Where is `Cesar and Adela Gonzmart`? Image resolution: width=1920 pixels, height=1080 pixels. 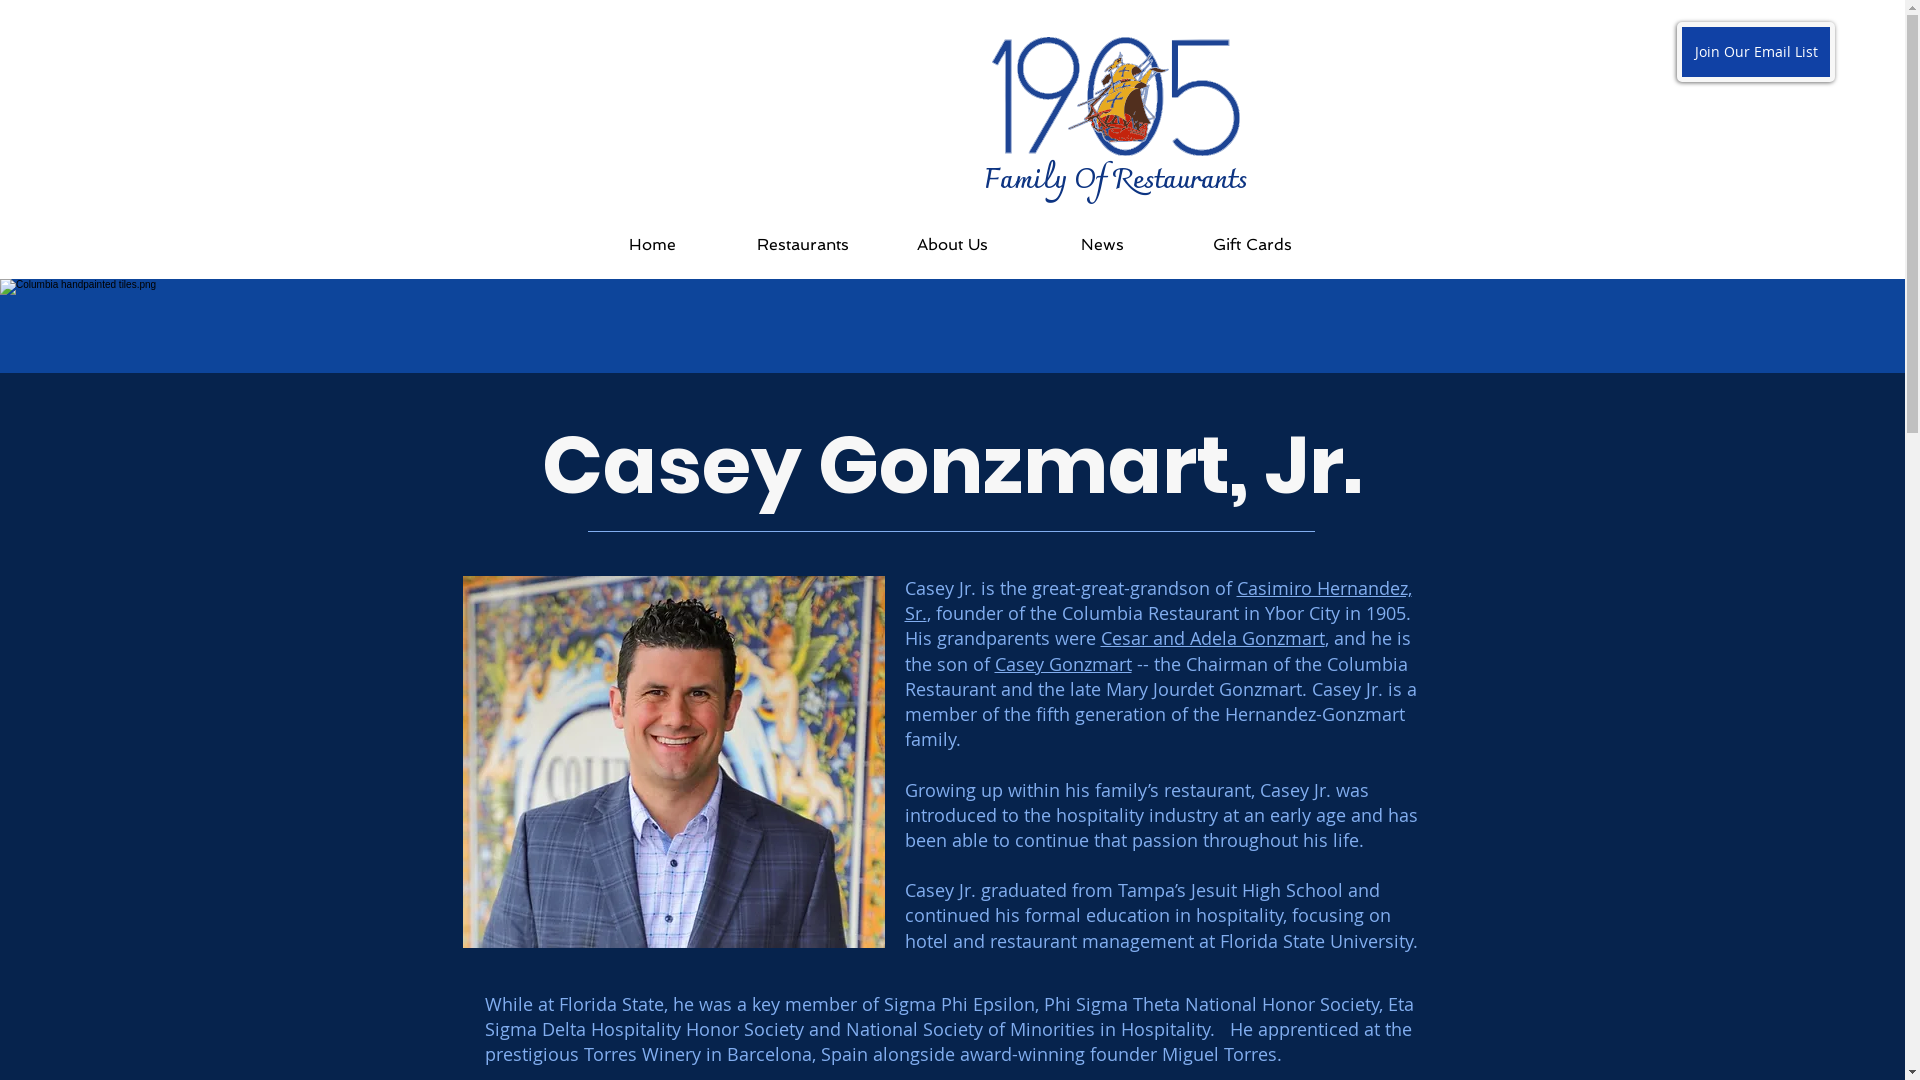 Cesar and Adela Gonzmart is located at coordinates (1212, 638).